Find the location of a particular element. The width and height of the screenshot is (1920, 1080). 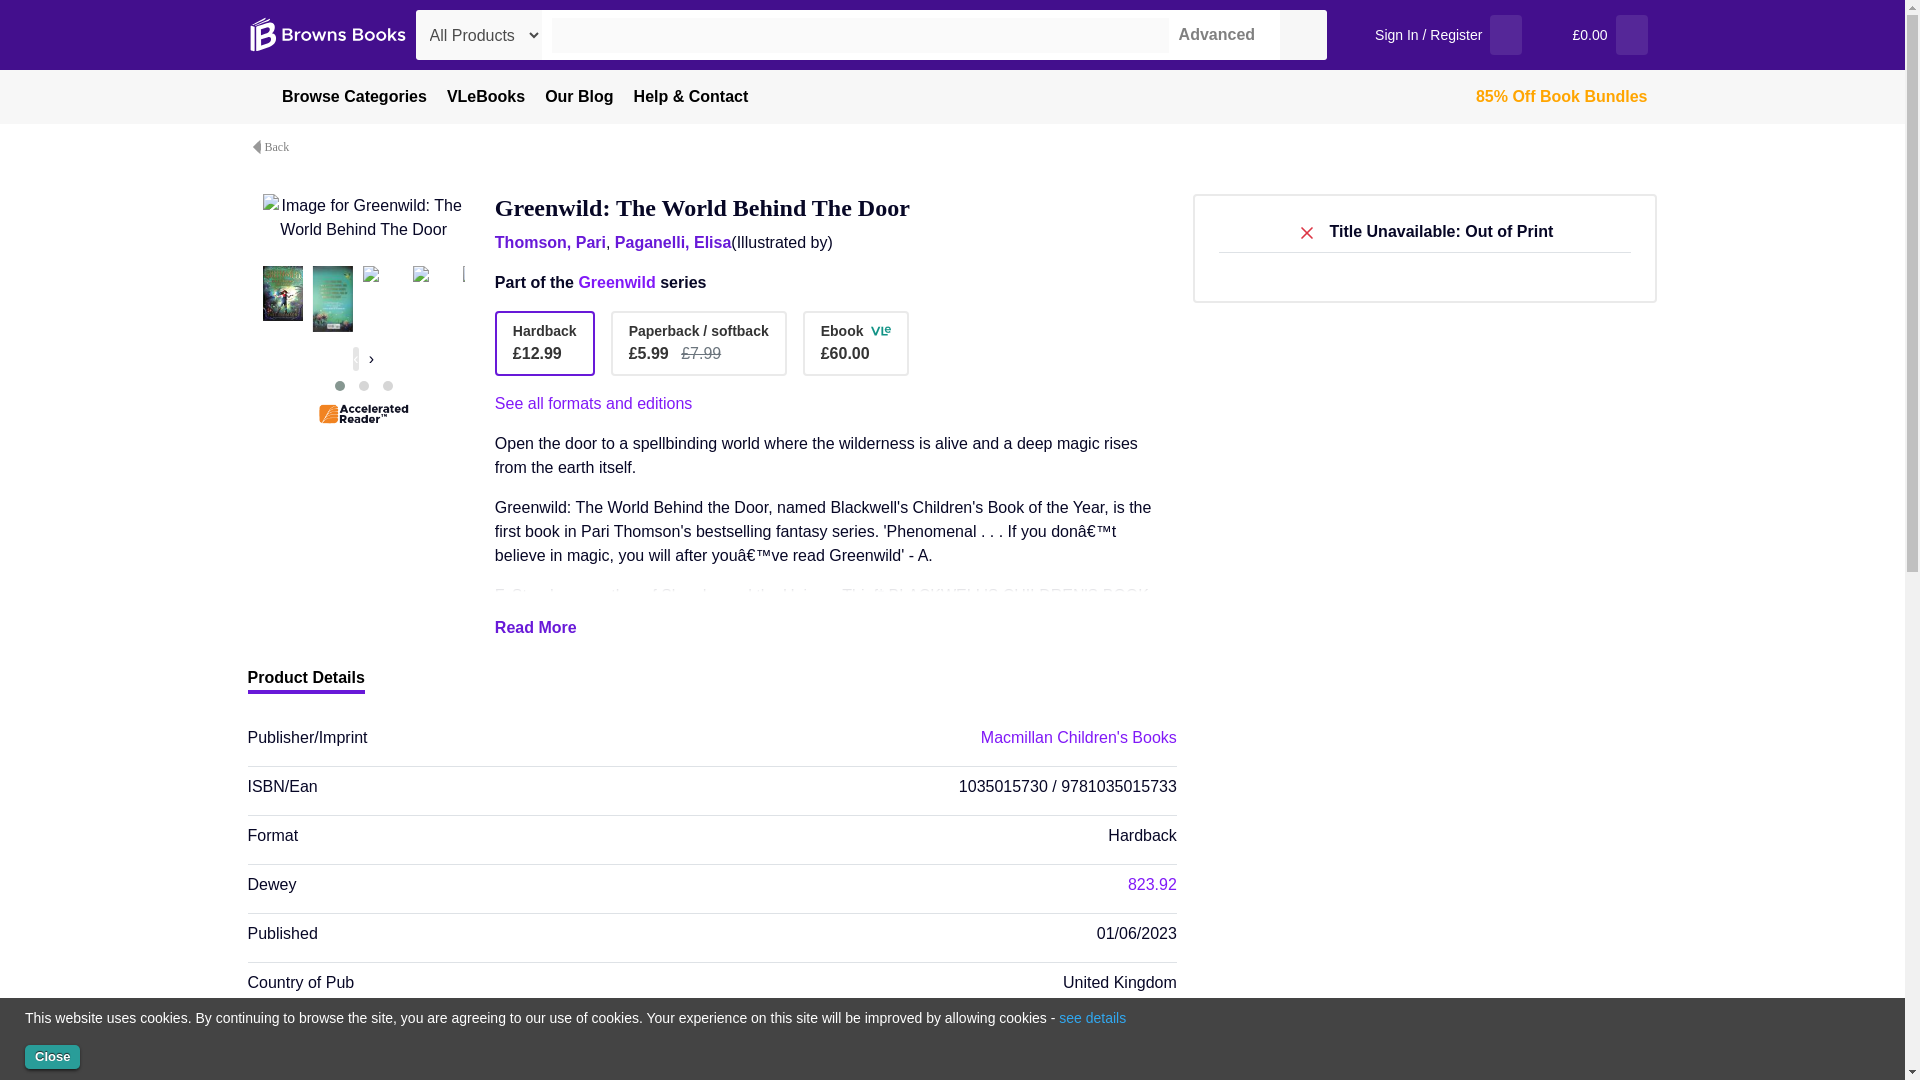

VLeBooks is located at coordinates (486, 97).